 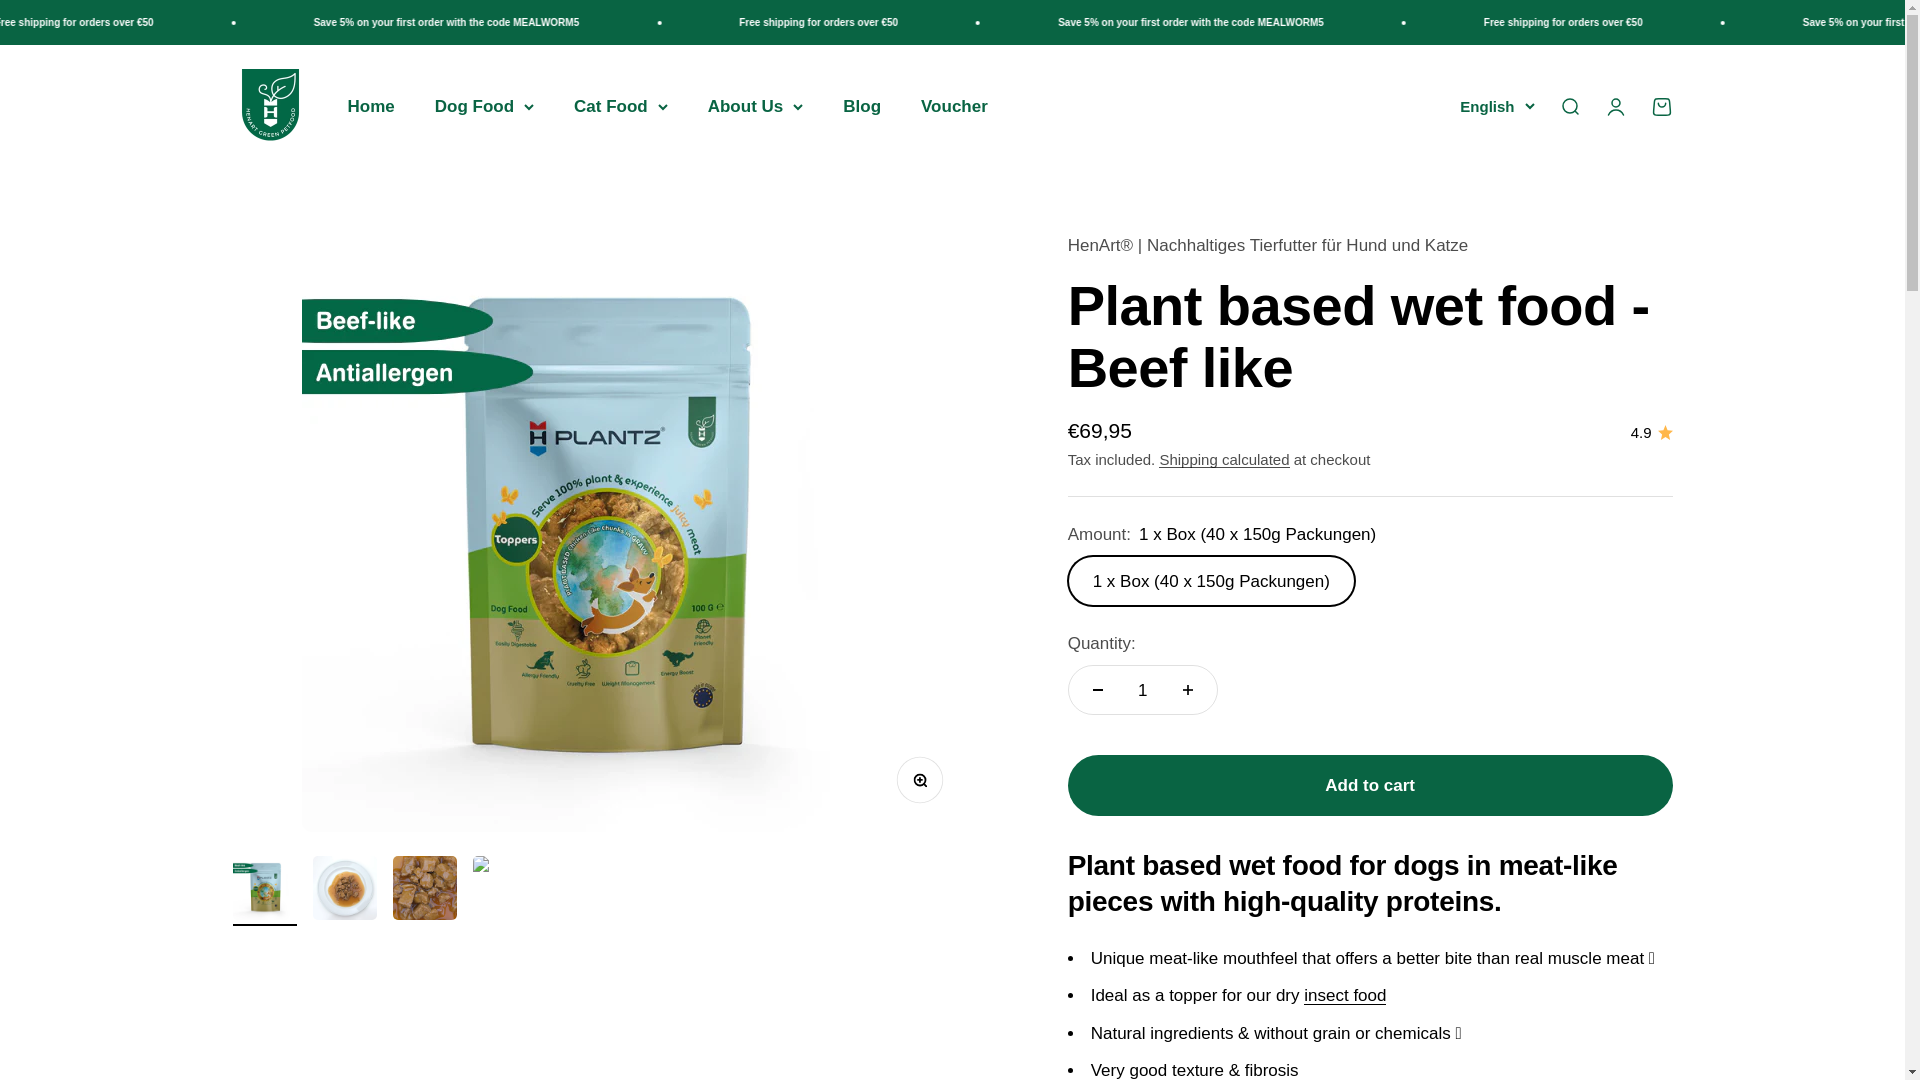 What do you see at coordinates (1651, 432) in the screenshot?
I see `13 reviews` at bounding box center [1651, 432].